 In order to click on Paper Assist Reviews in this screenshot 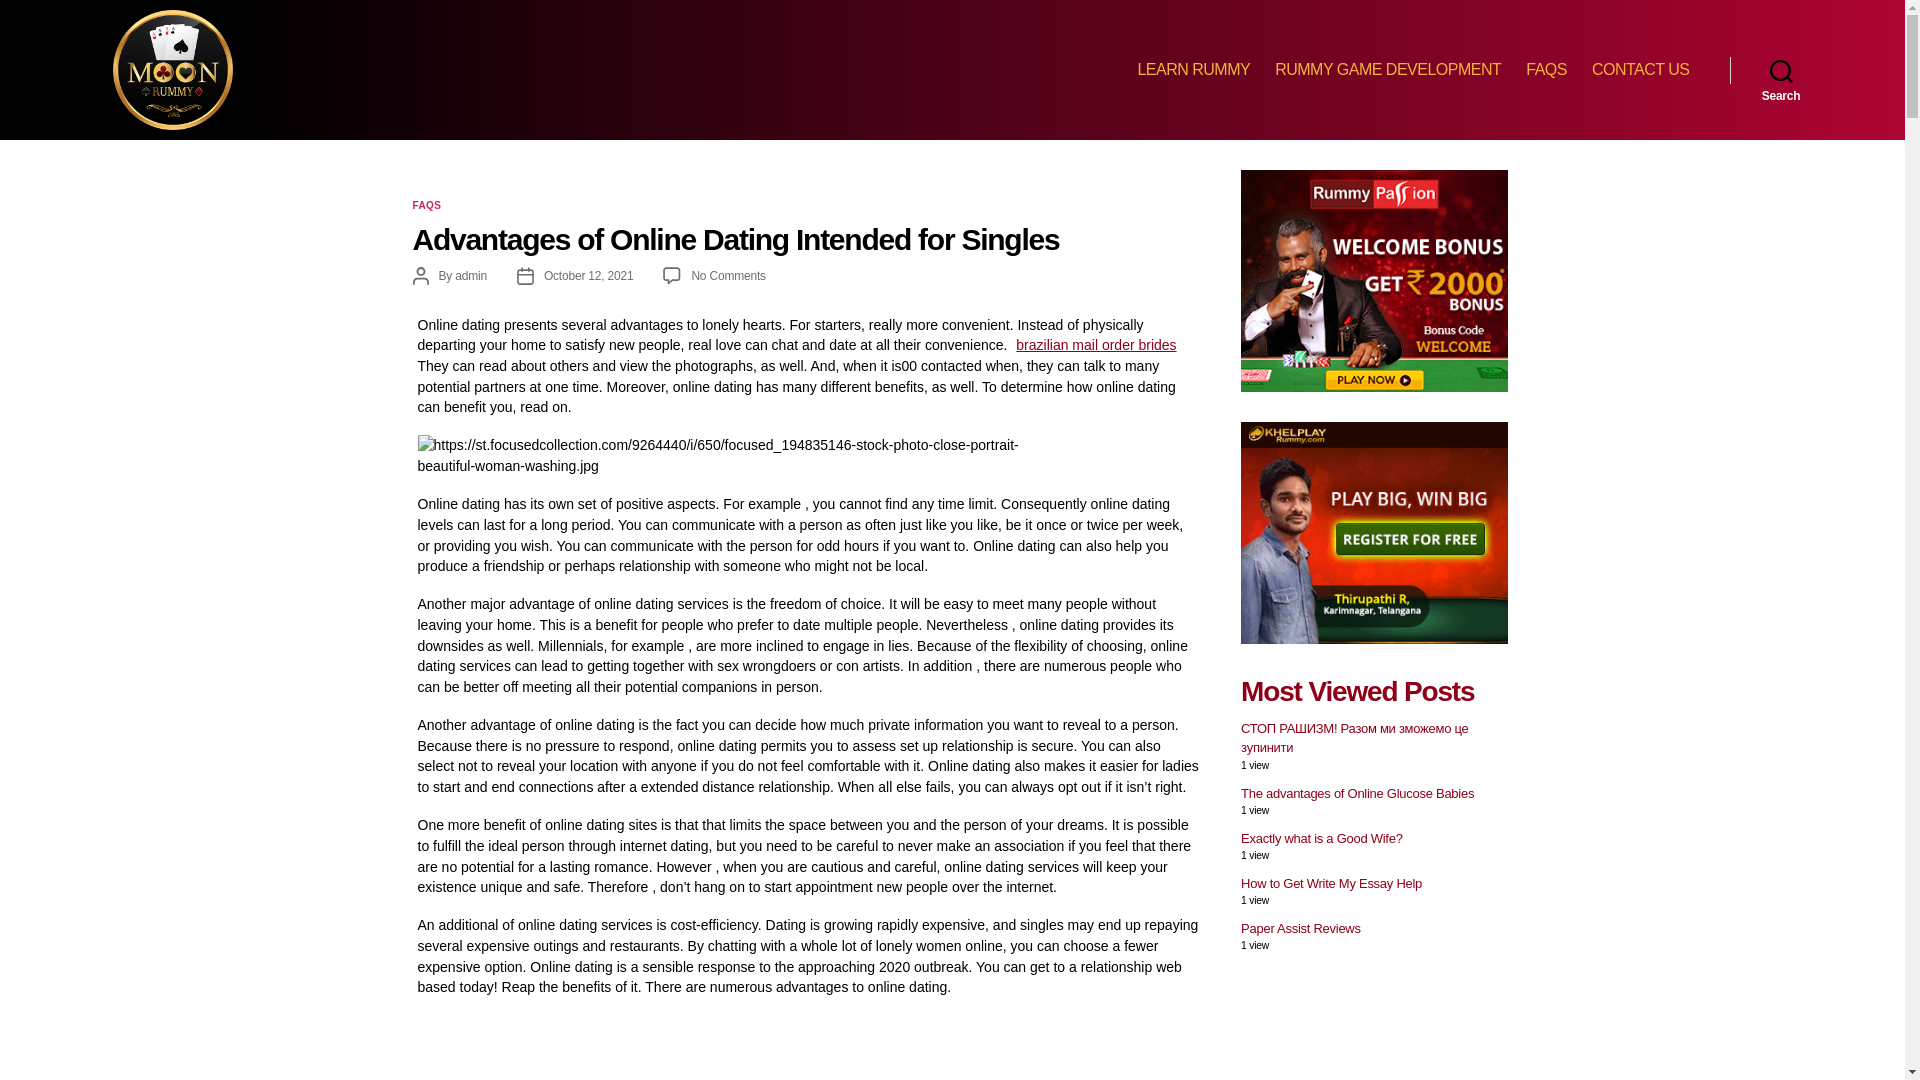, I will do `click(1300, 928)`.